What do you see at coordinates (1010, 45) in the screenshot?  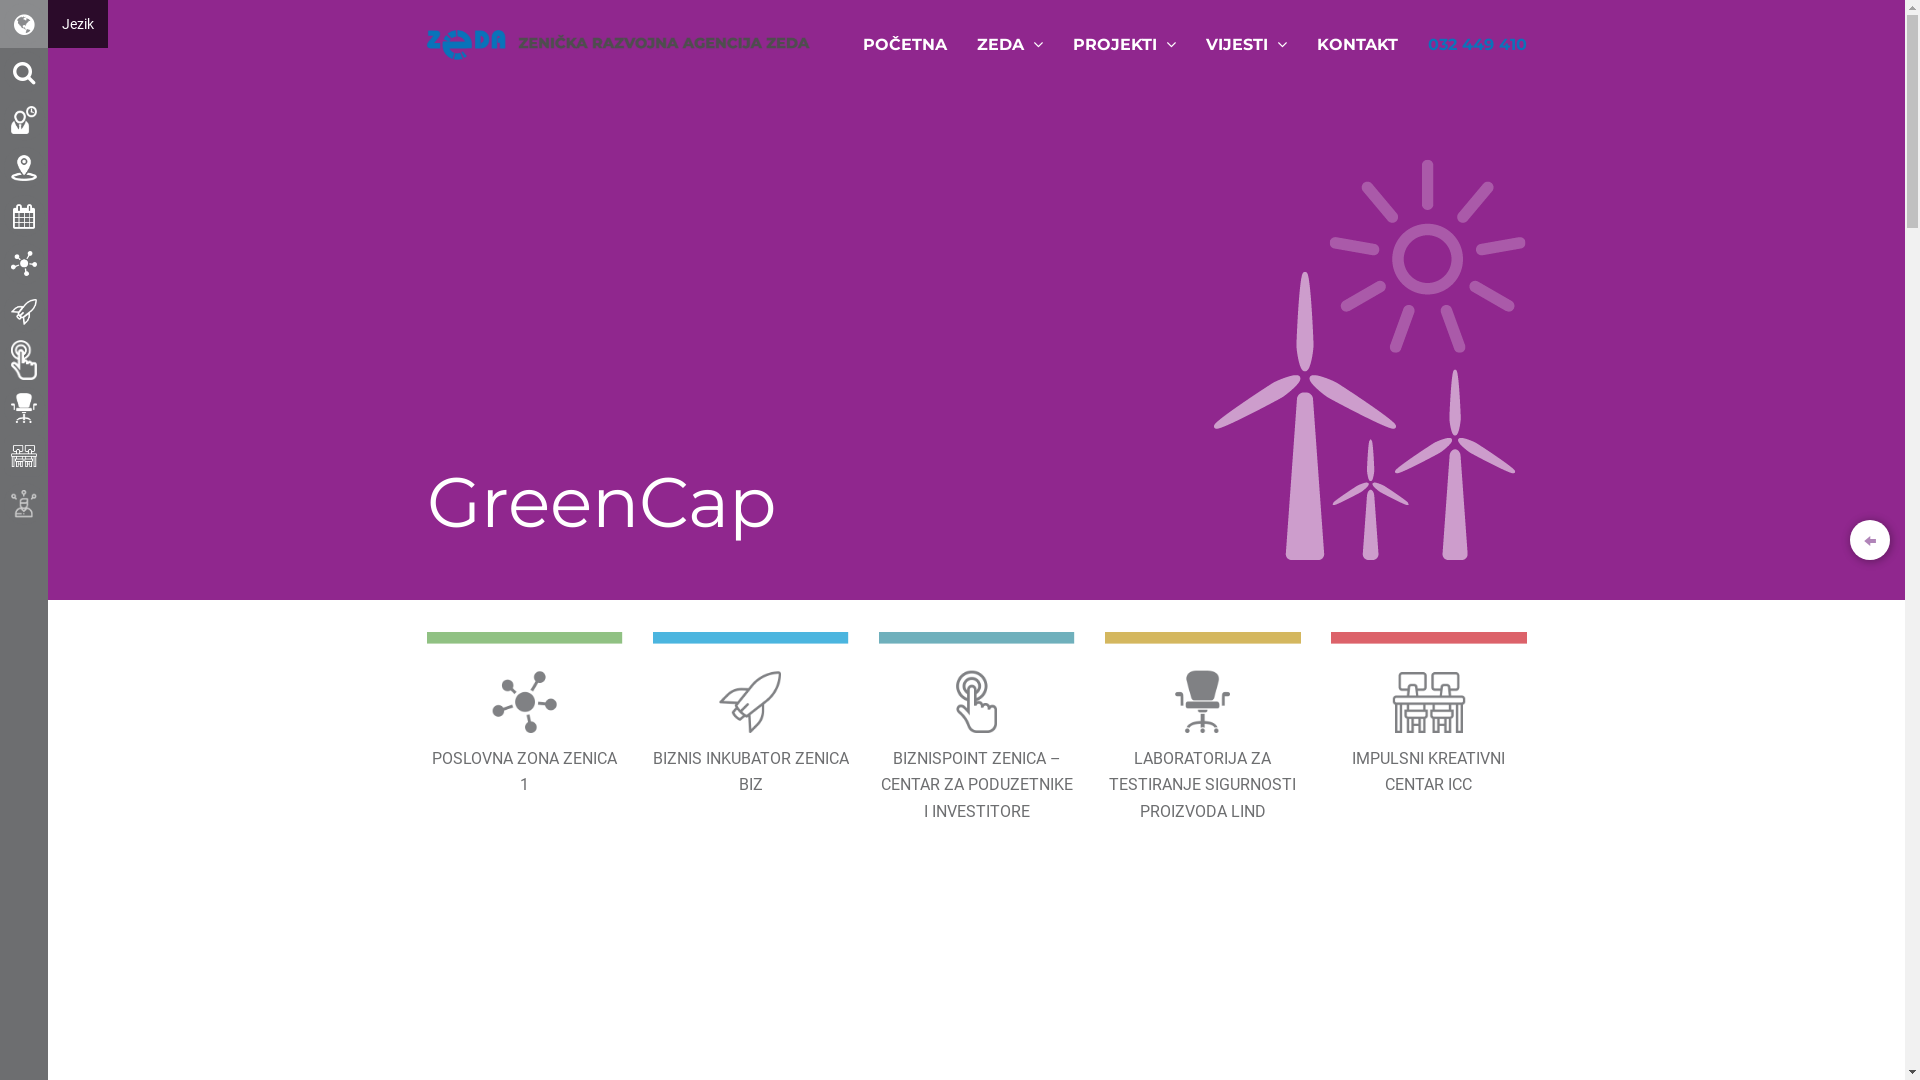 I see `ZEDA` at bounding box center [1010, 45].